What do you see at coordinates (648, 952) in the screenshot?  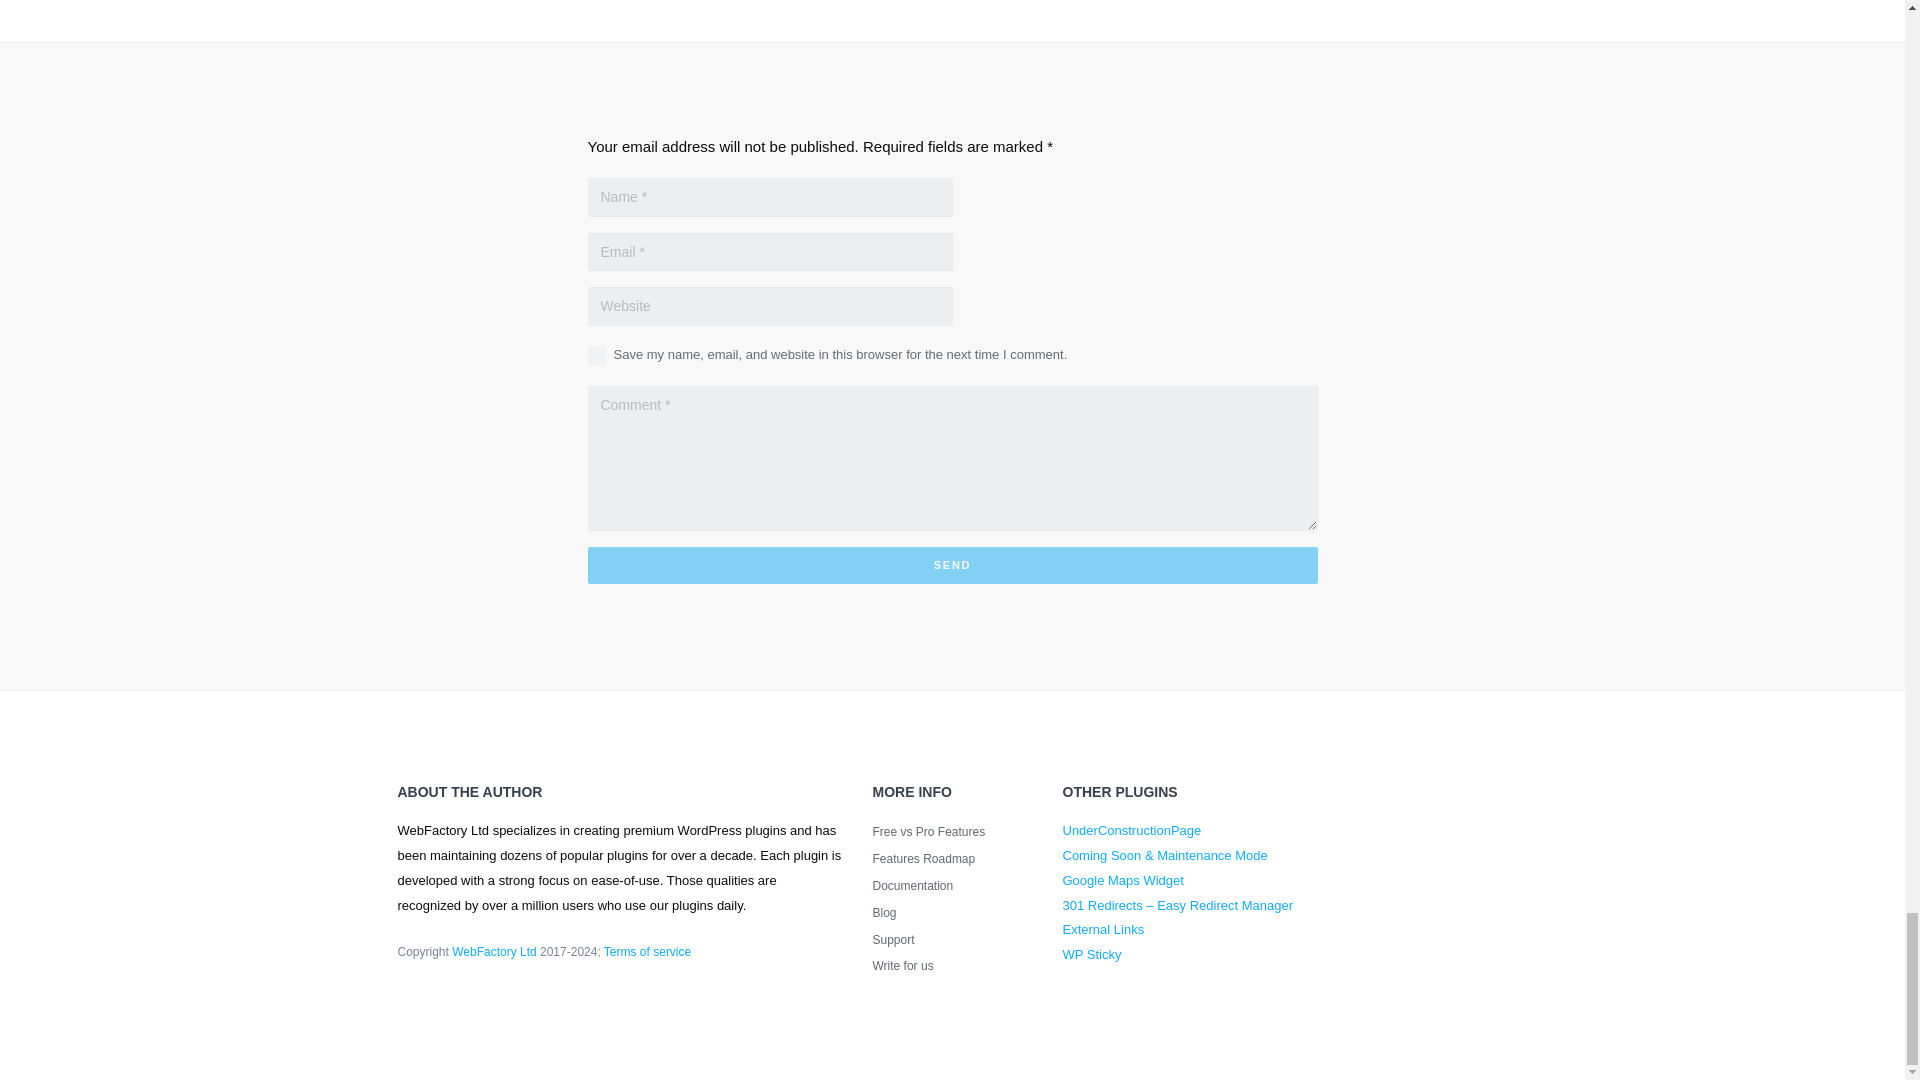 I see `Terms of service` at bounding box center [648, 952].